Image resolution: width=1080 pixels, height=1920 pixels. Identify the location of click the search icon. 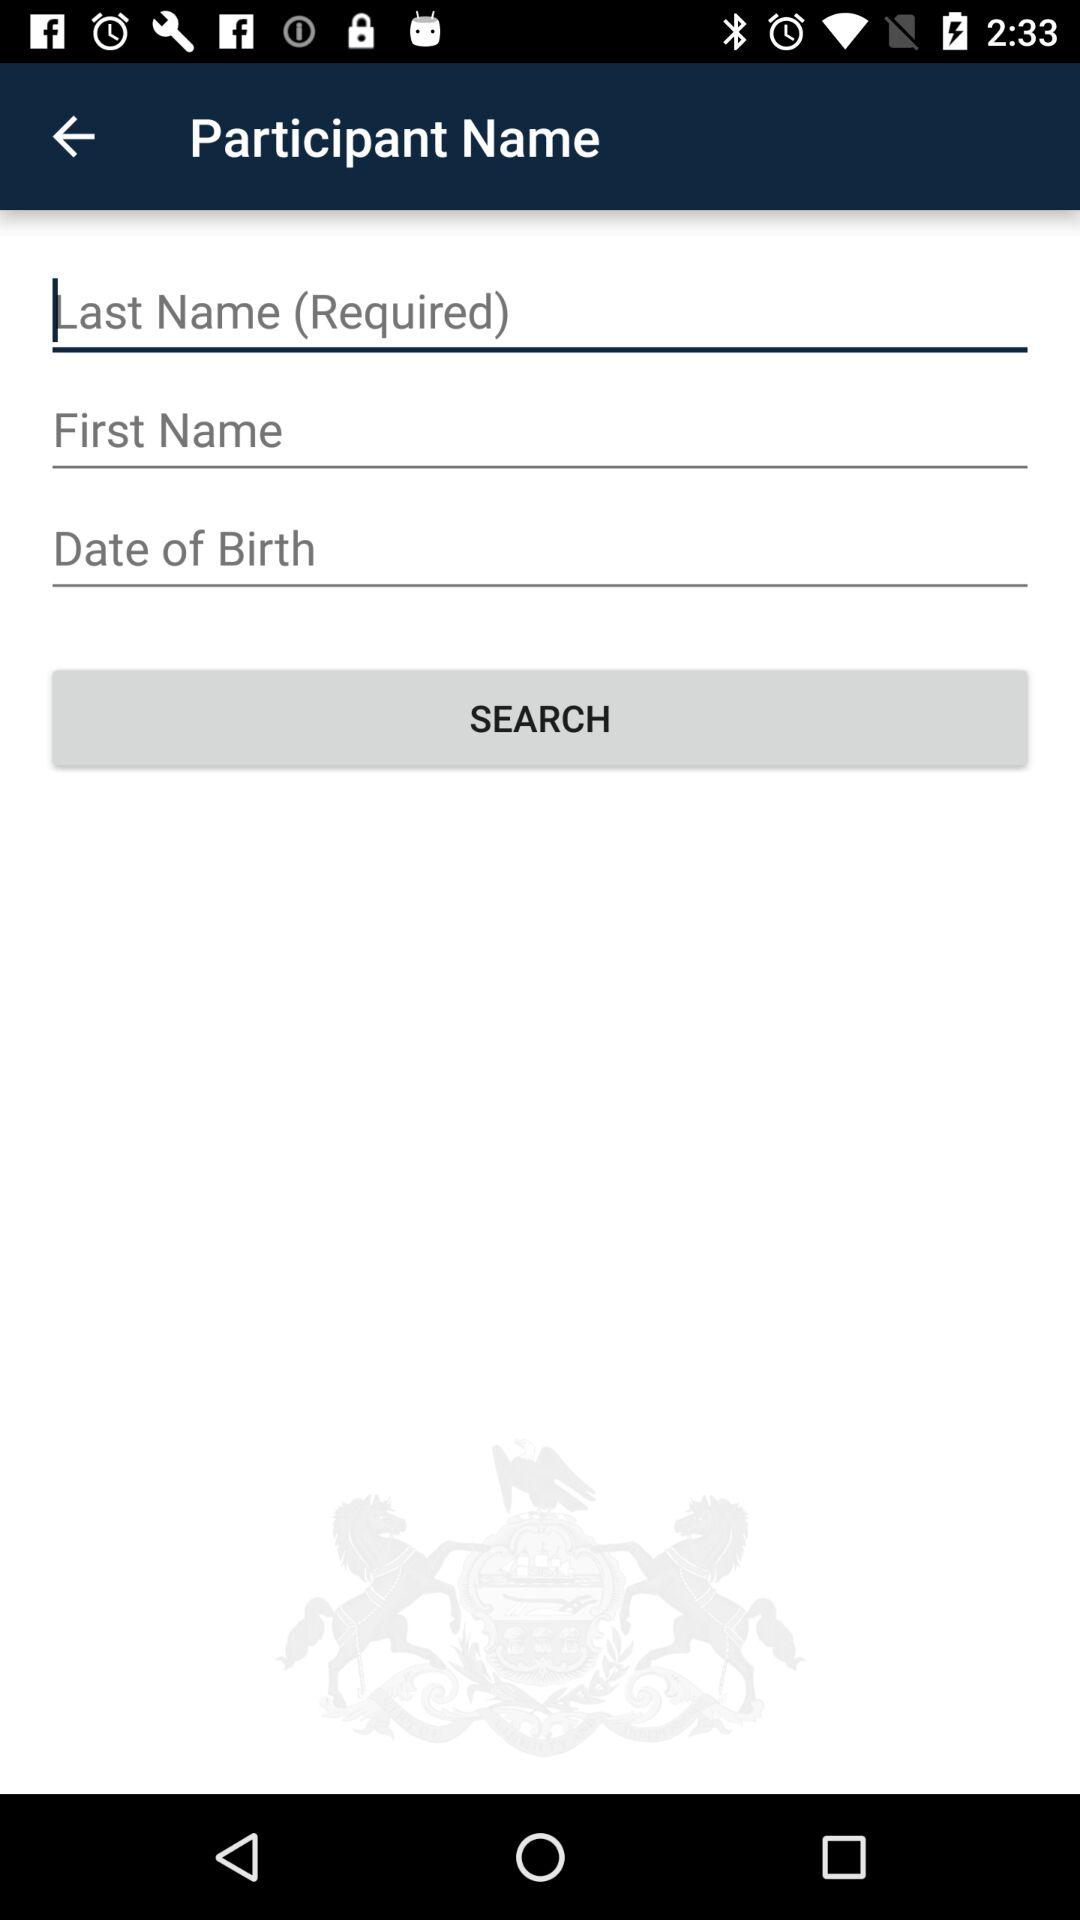
(540, 717).